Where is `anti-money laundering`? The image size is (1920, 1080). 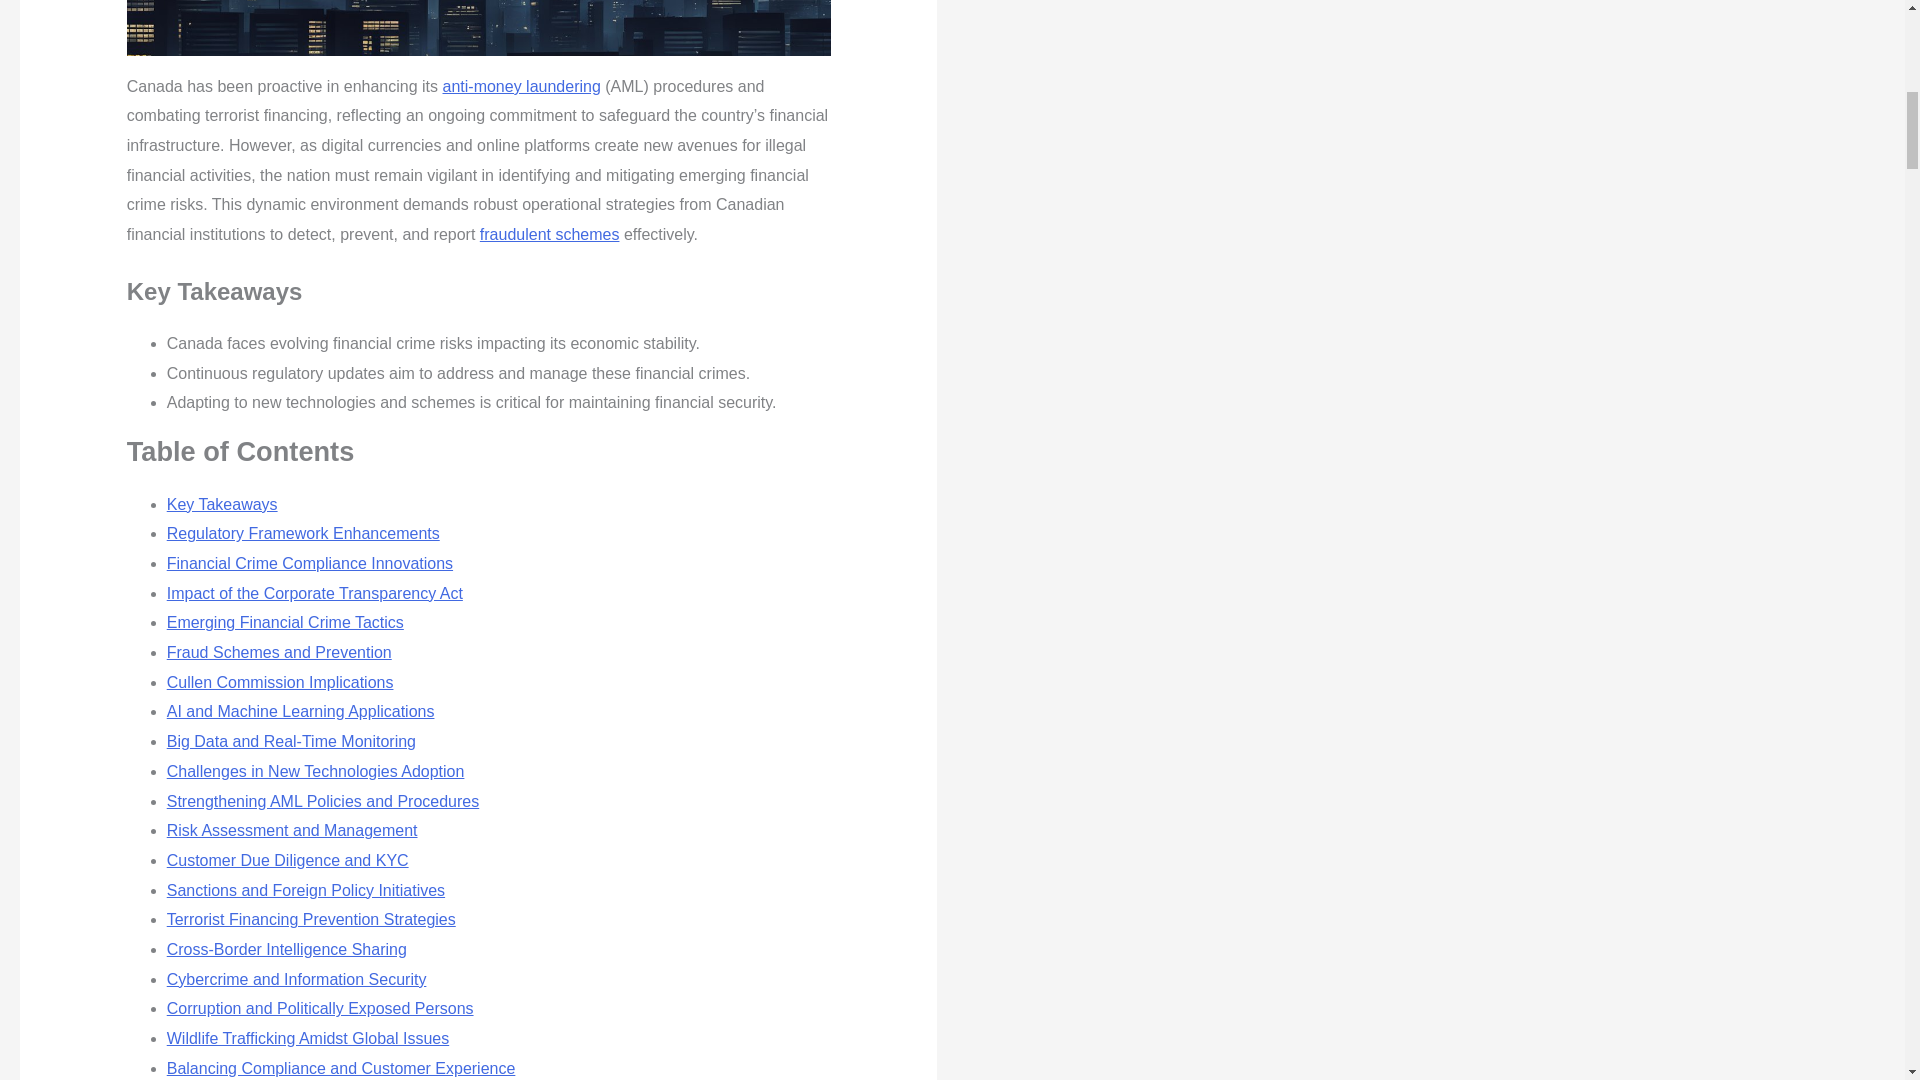
anti-money laundering is located at coordinates (520, 86).